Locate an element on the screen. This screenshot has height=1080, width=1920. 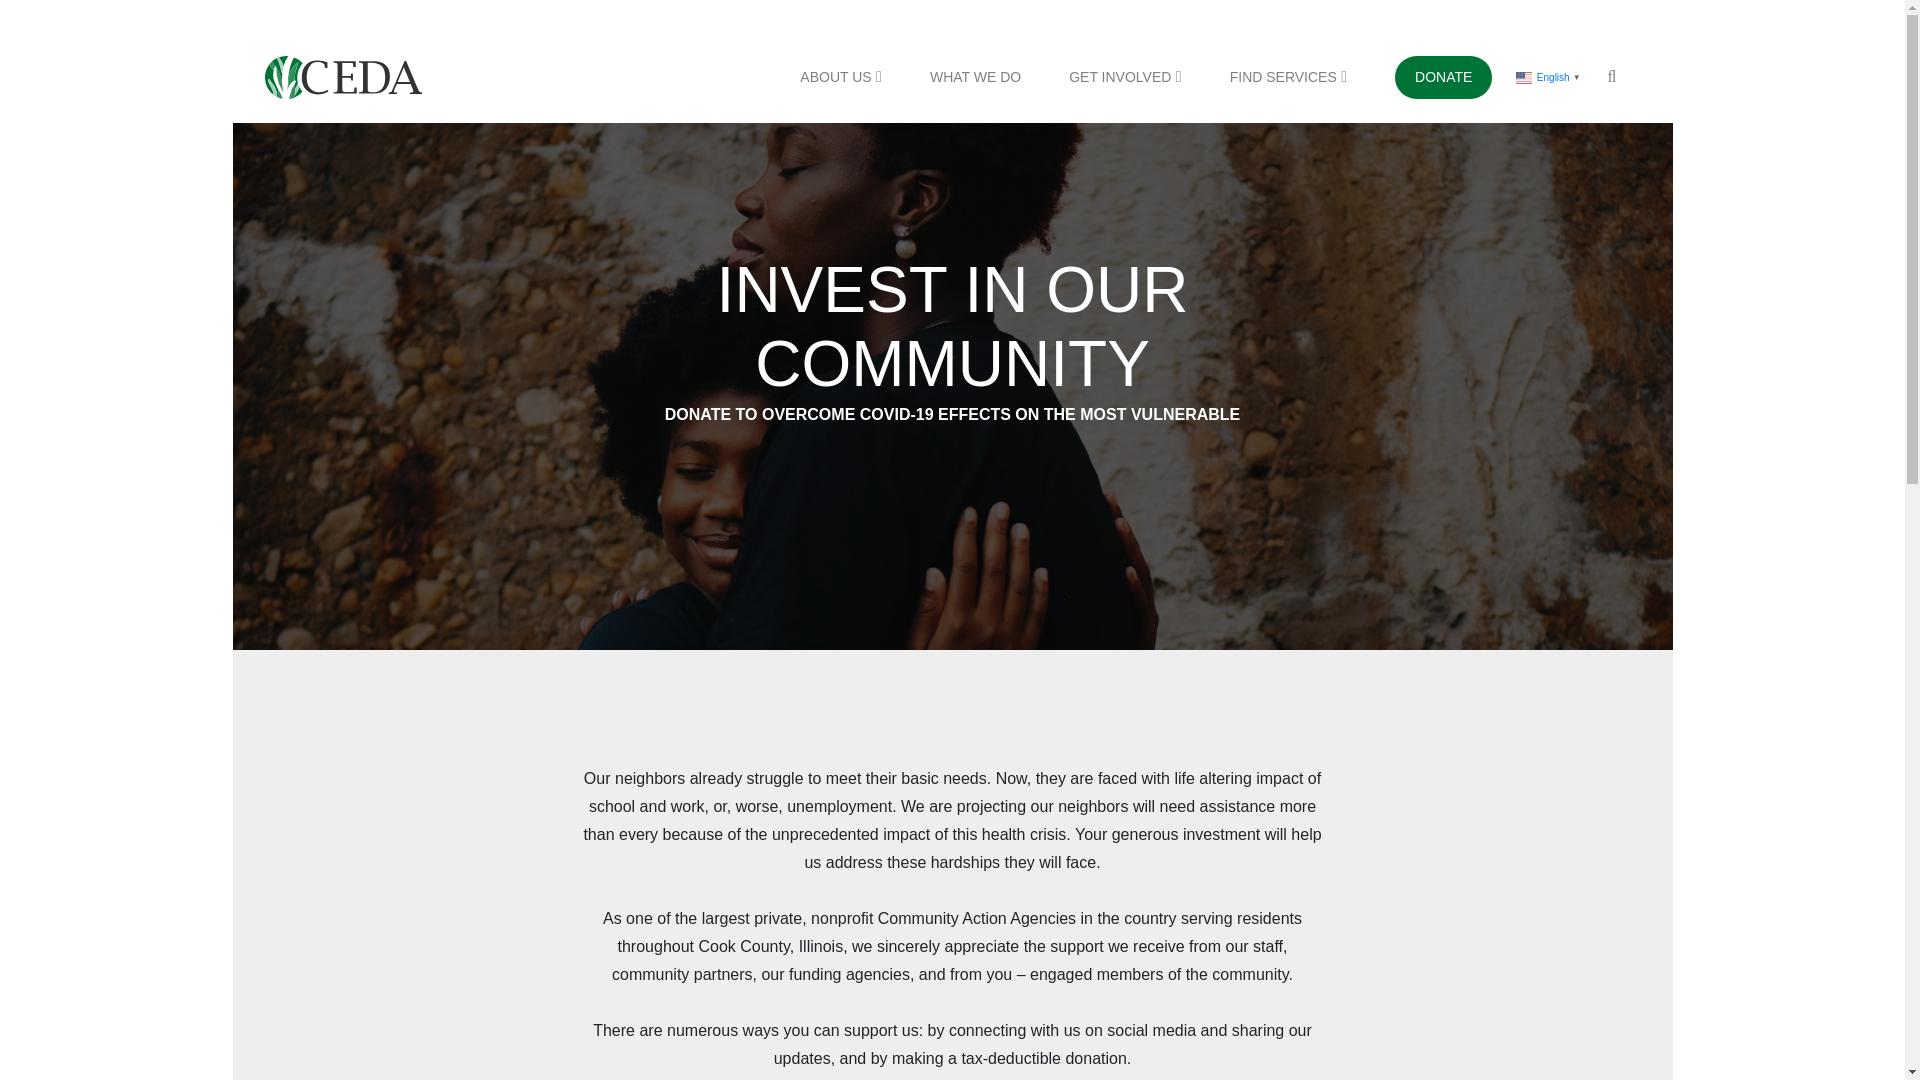
FIND SERVICES is located at coordinates (1288, 77).